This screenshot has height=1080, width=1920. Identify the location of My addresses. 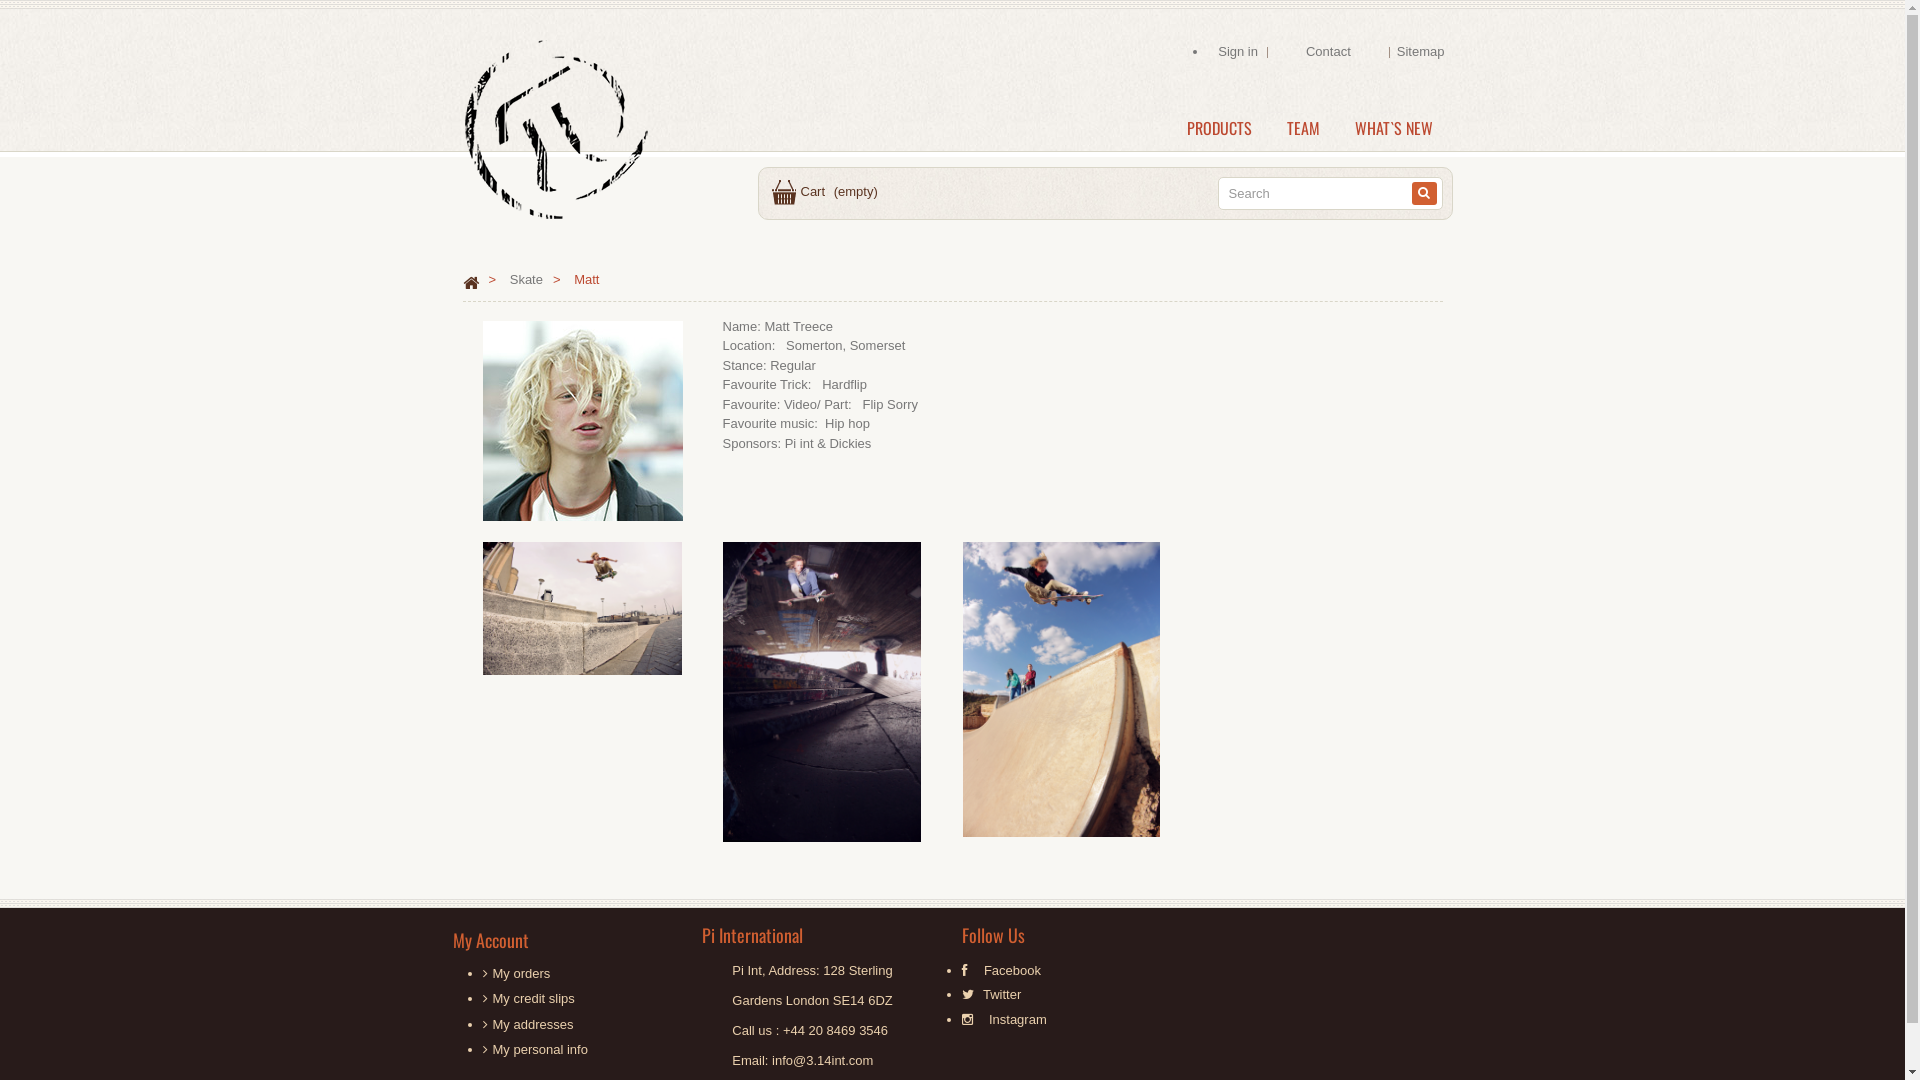
(532, 1024).